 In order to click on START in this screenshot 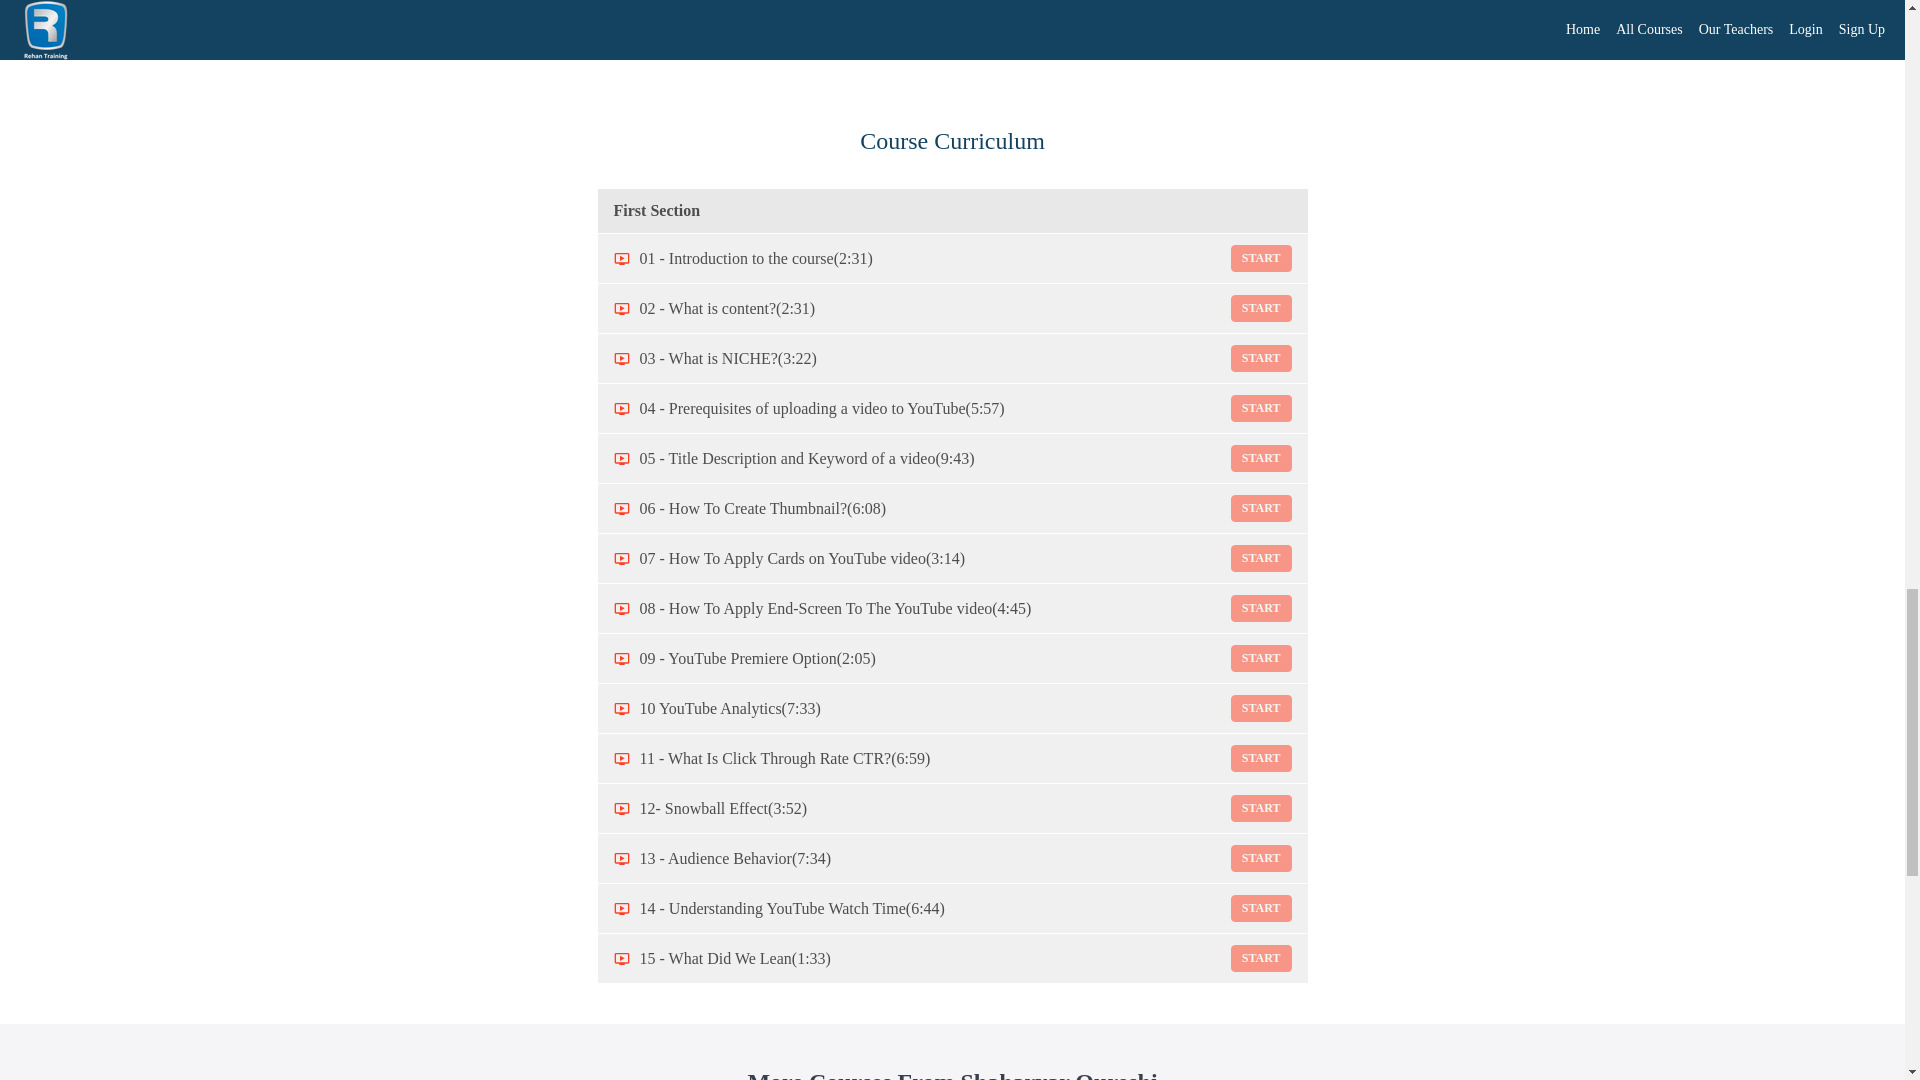, I will do `click(1261, 808)`.